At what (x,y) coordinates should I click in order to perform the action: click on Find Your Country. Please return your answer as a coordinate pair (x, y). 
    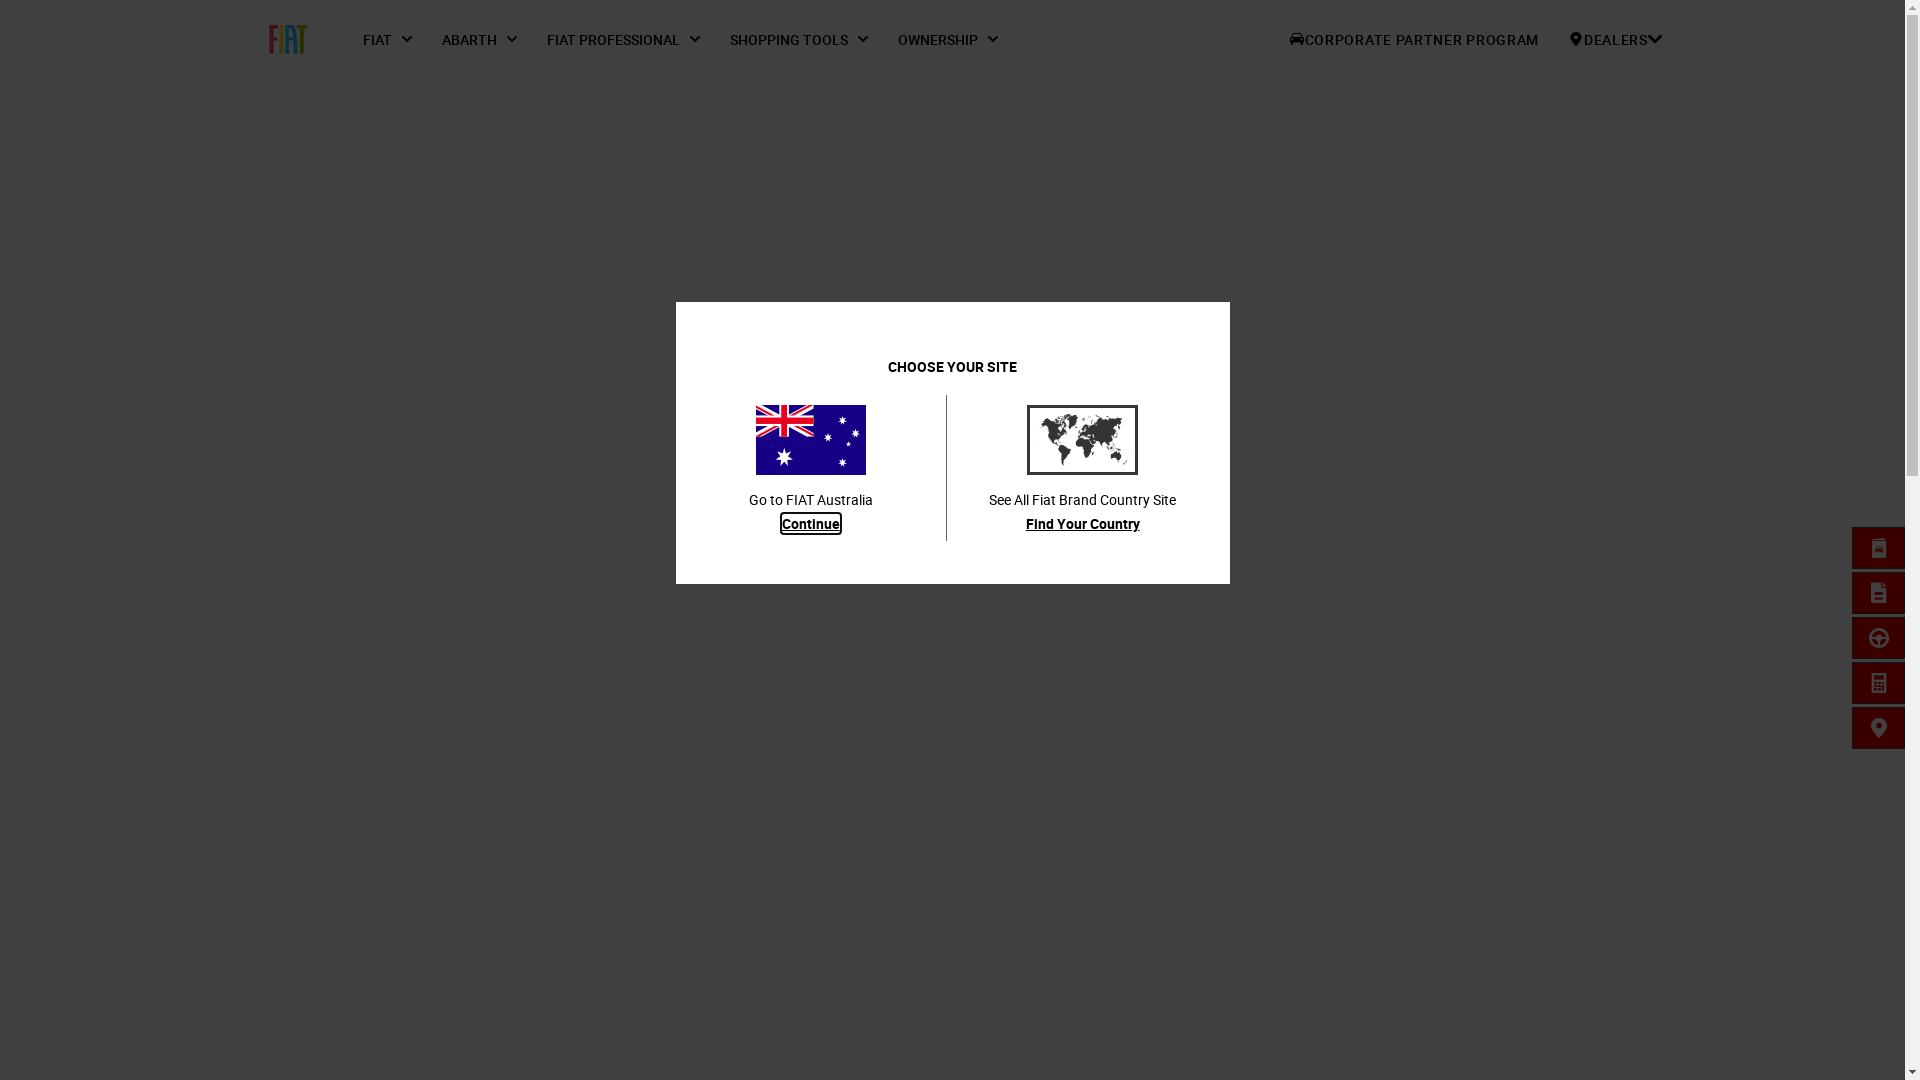
    Looking at the image, I should click on (1083, 524).